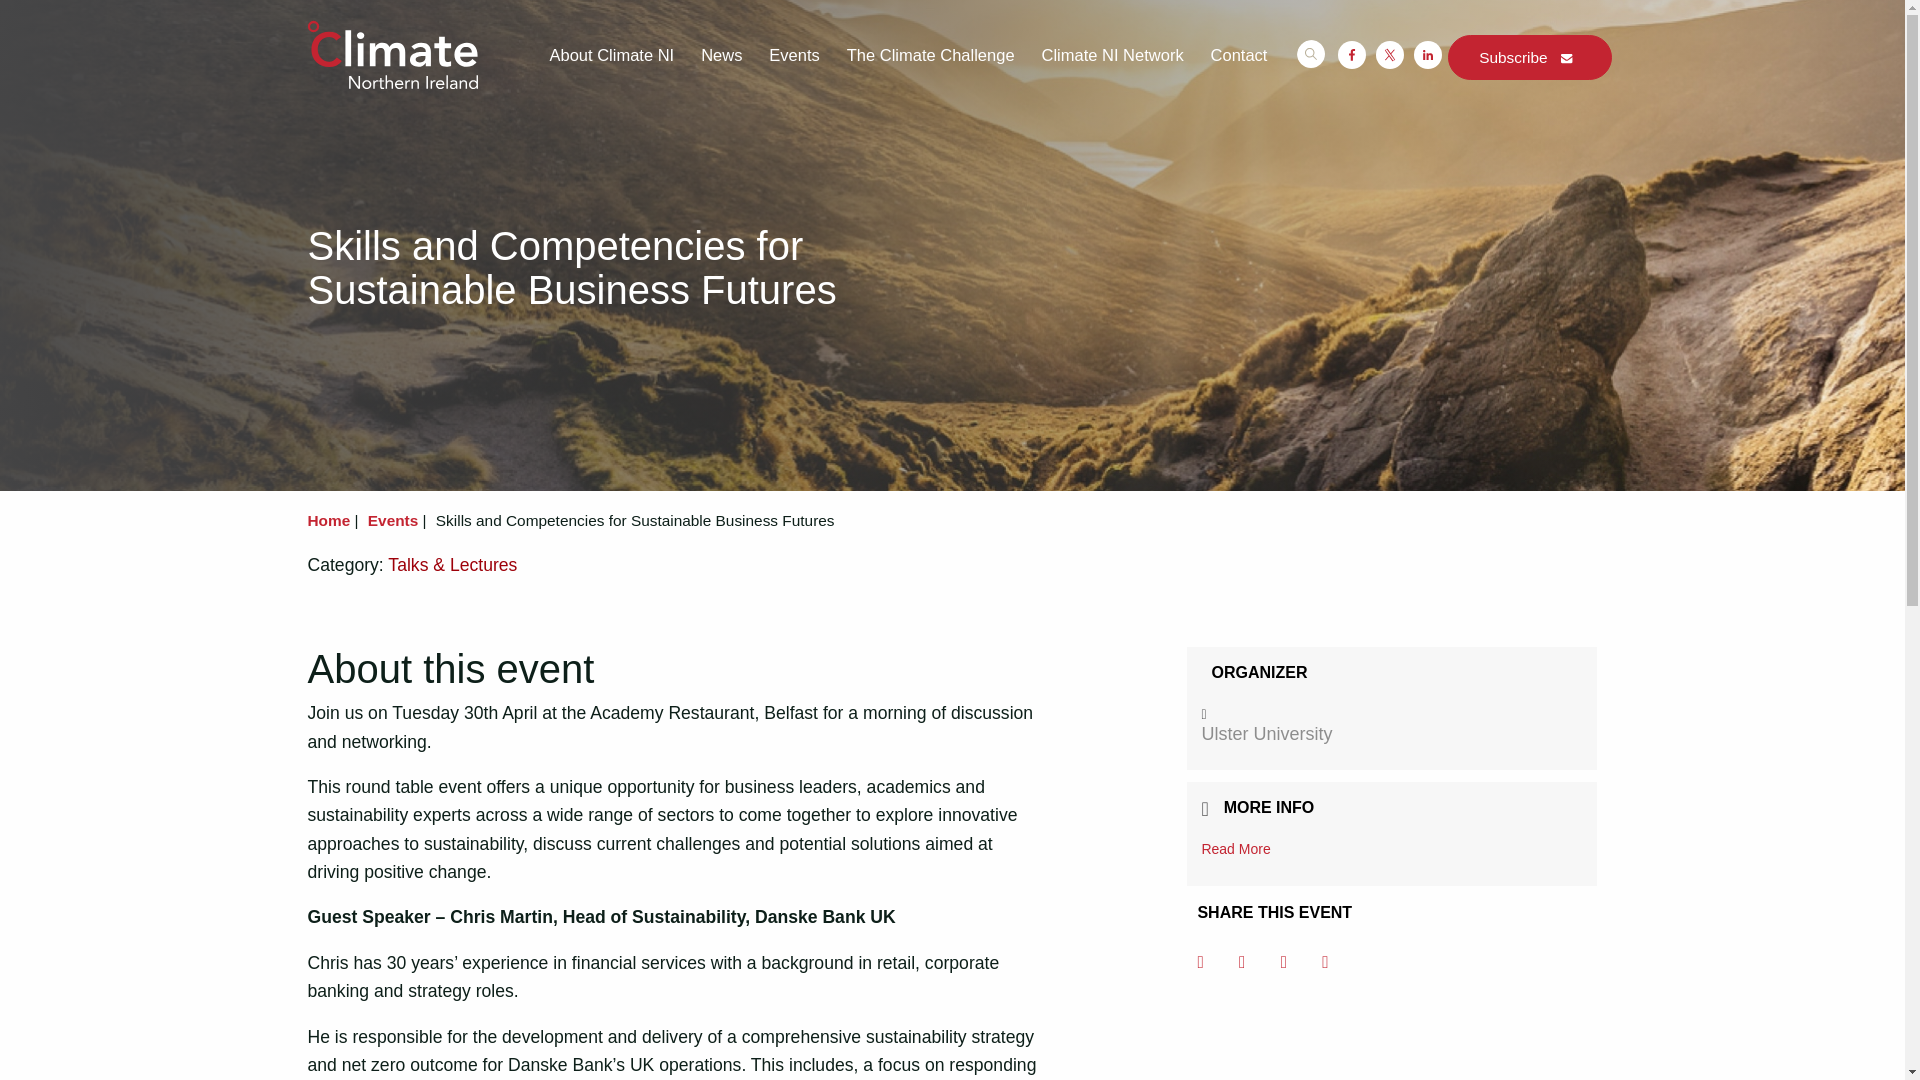 This screenshot has height=1080, width=1920. I want to click on News, so click(720, 55).